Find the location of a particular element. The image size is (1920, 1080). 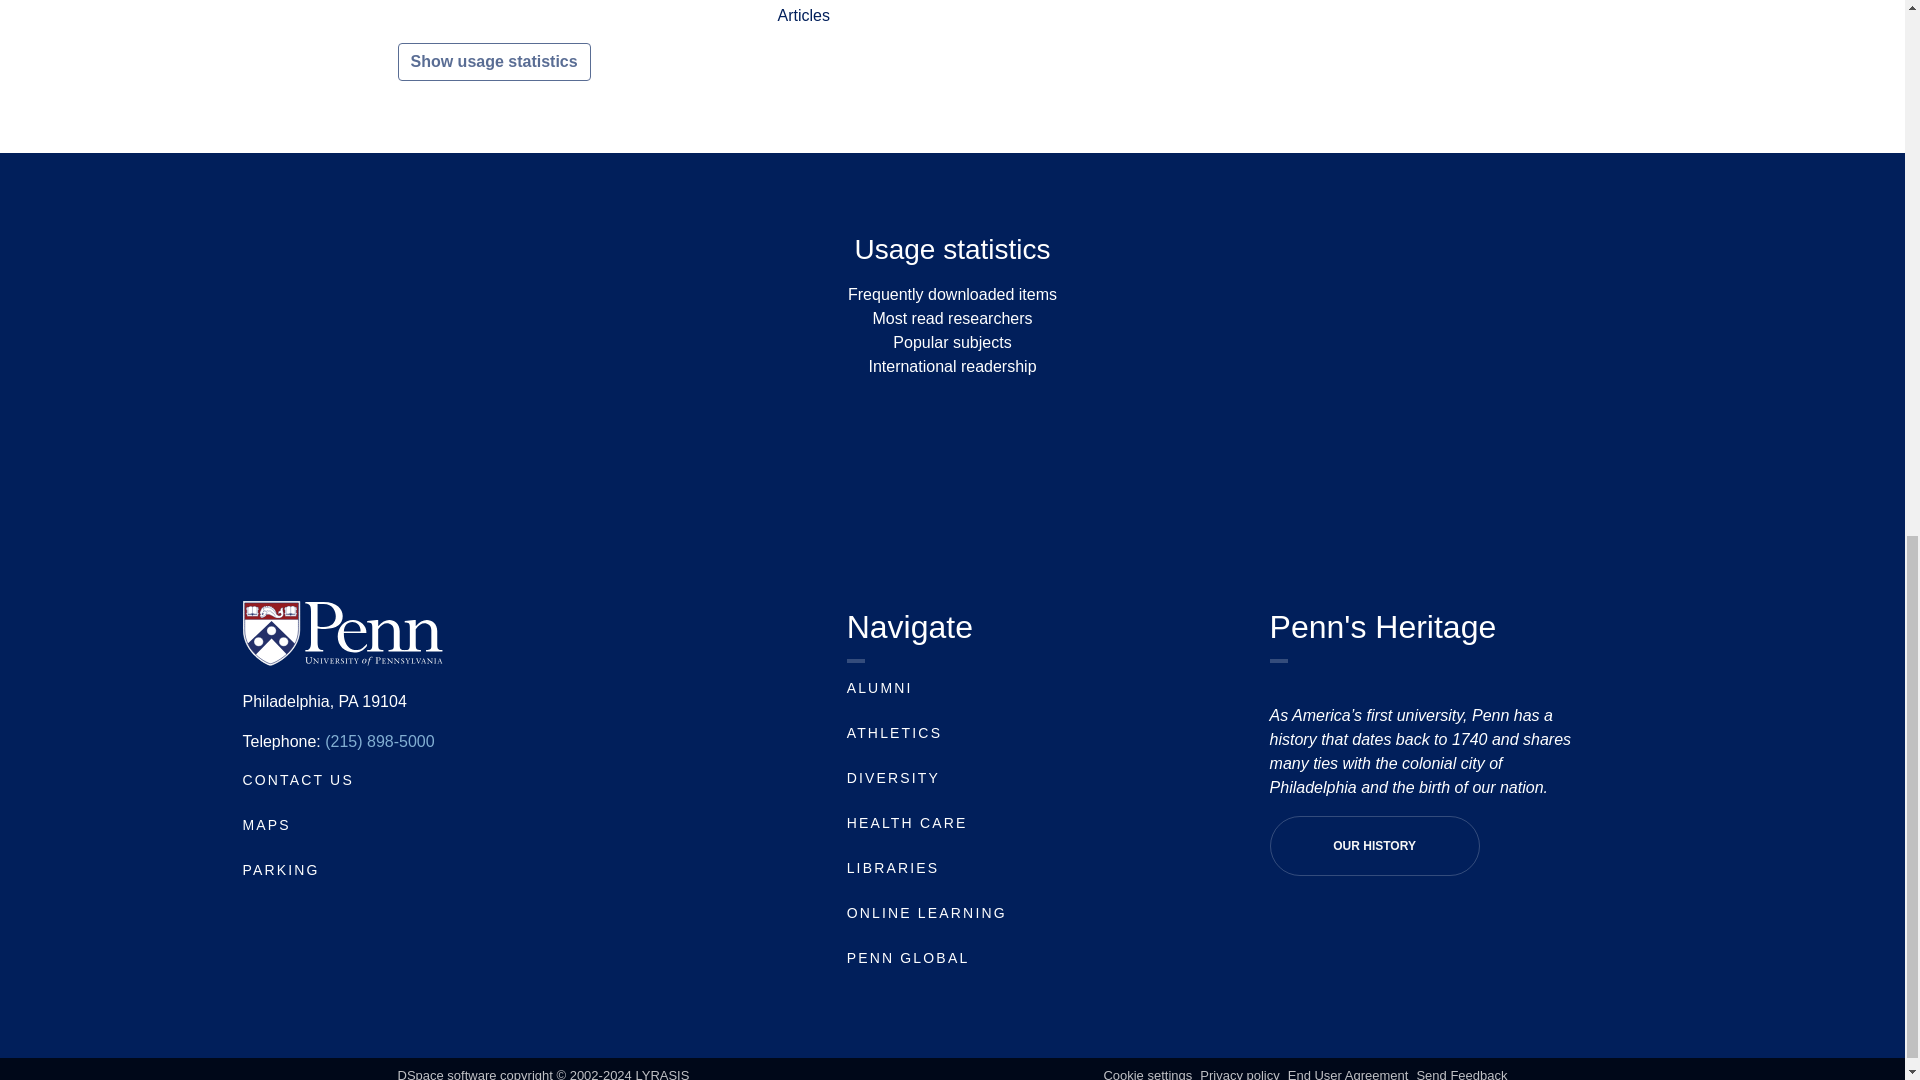

ONLINE LEARNING is located at coordinates (926, 913).